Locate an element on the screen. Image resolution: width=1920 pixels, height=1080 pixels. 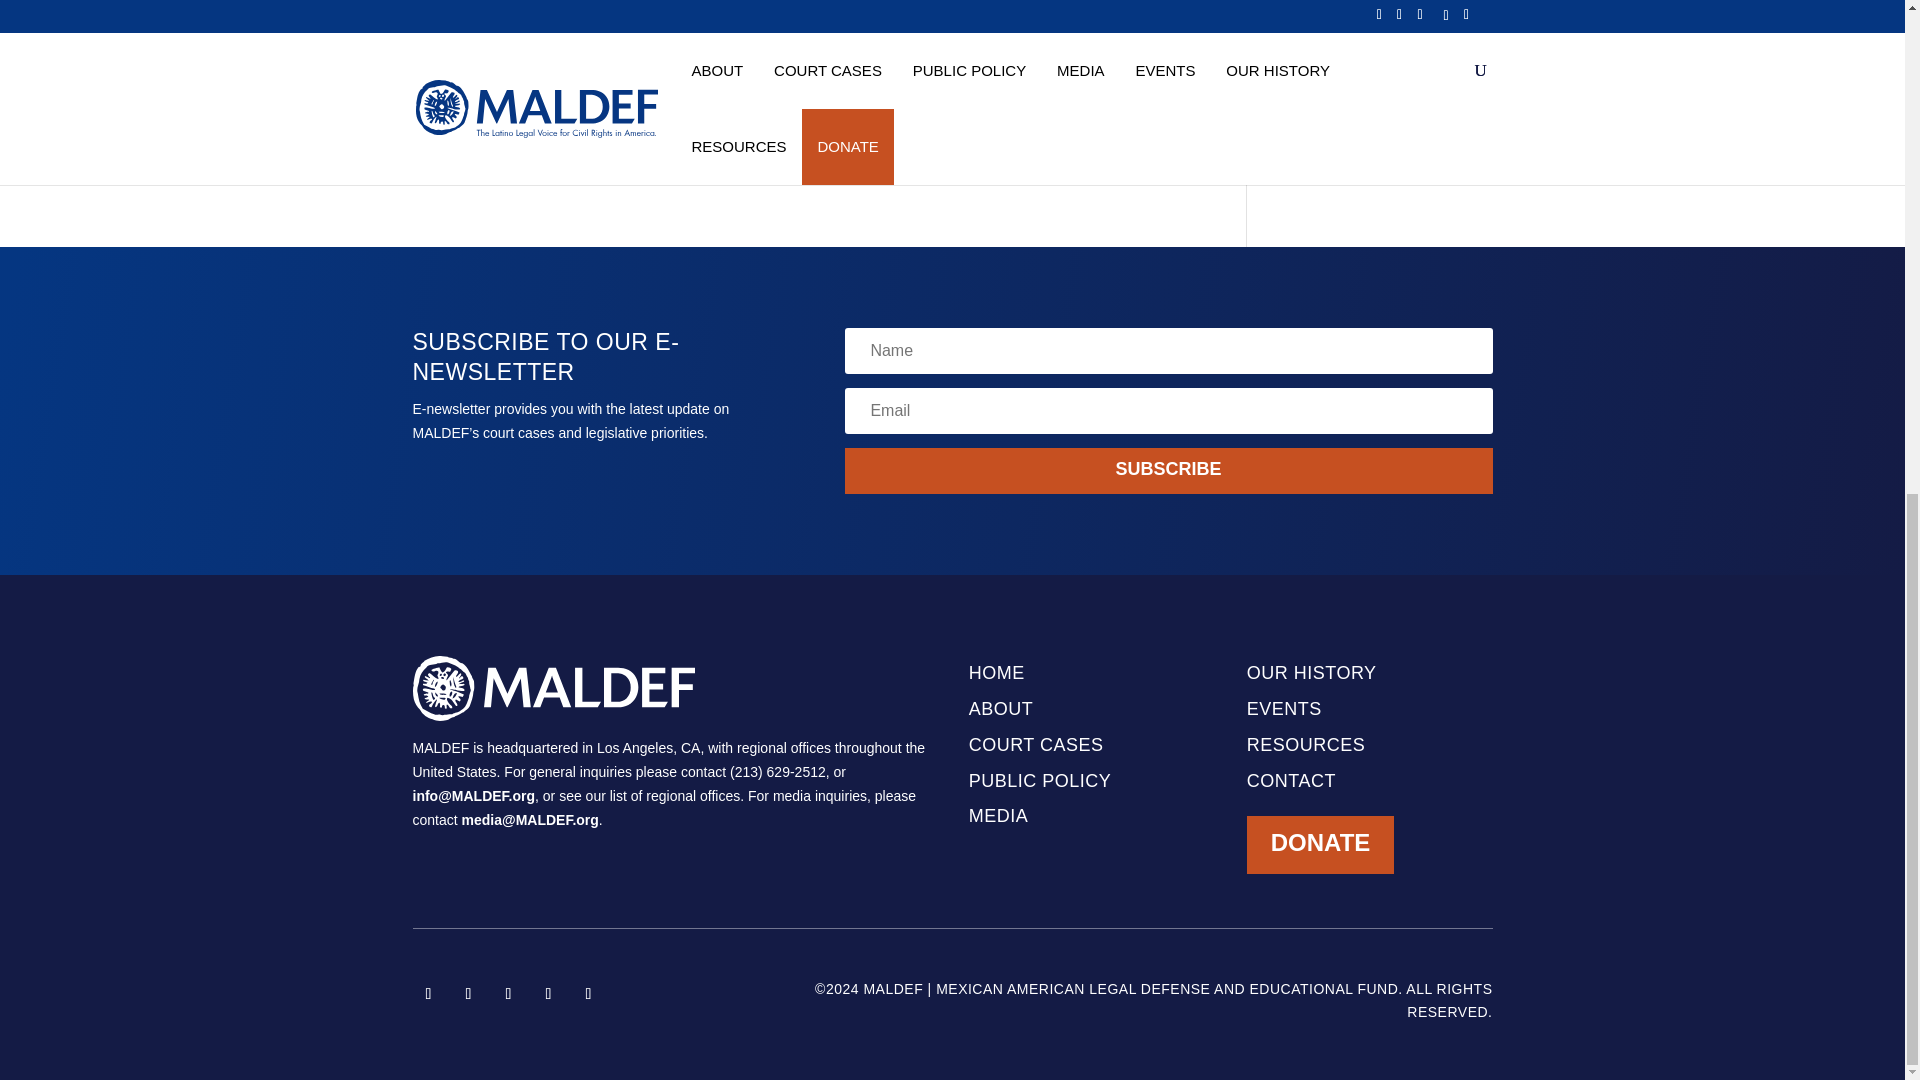
Facebook is located at coordinates (764, 107).